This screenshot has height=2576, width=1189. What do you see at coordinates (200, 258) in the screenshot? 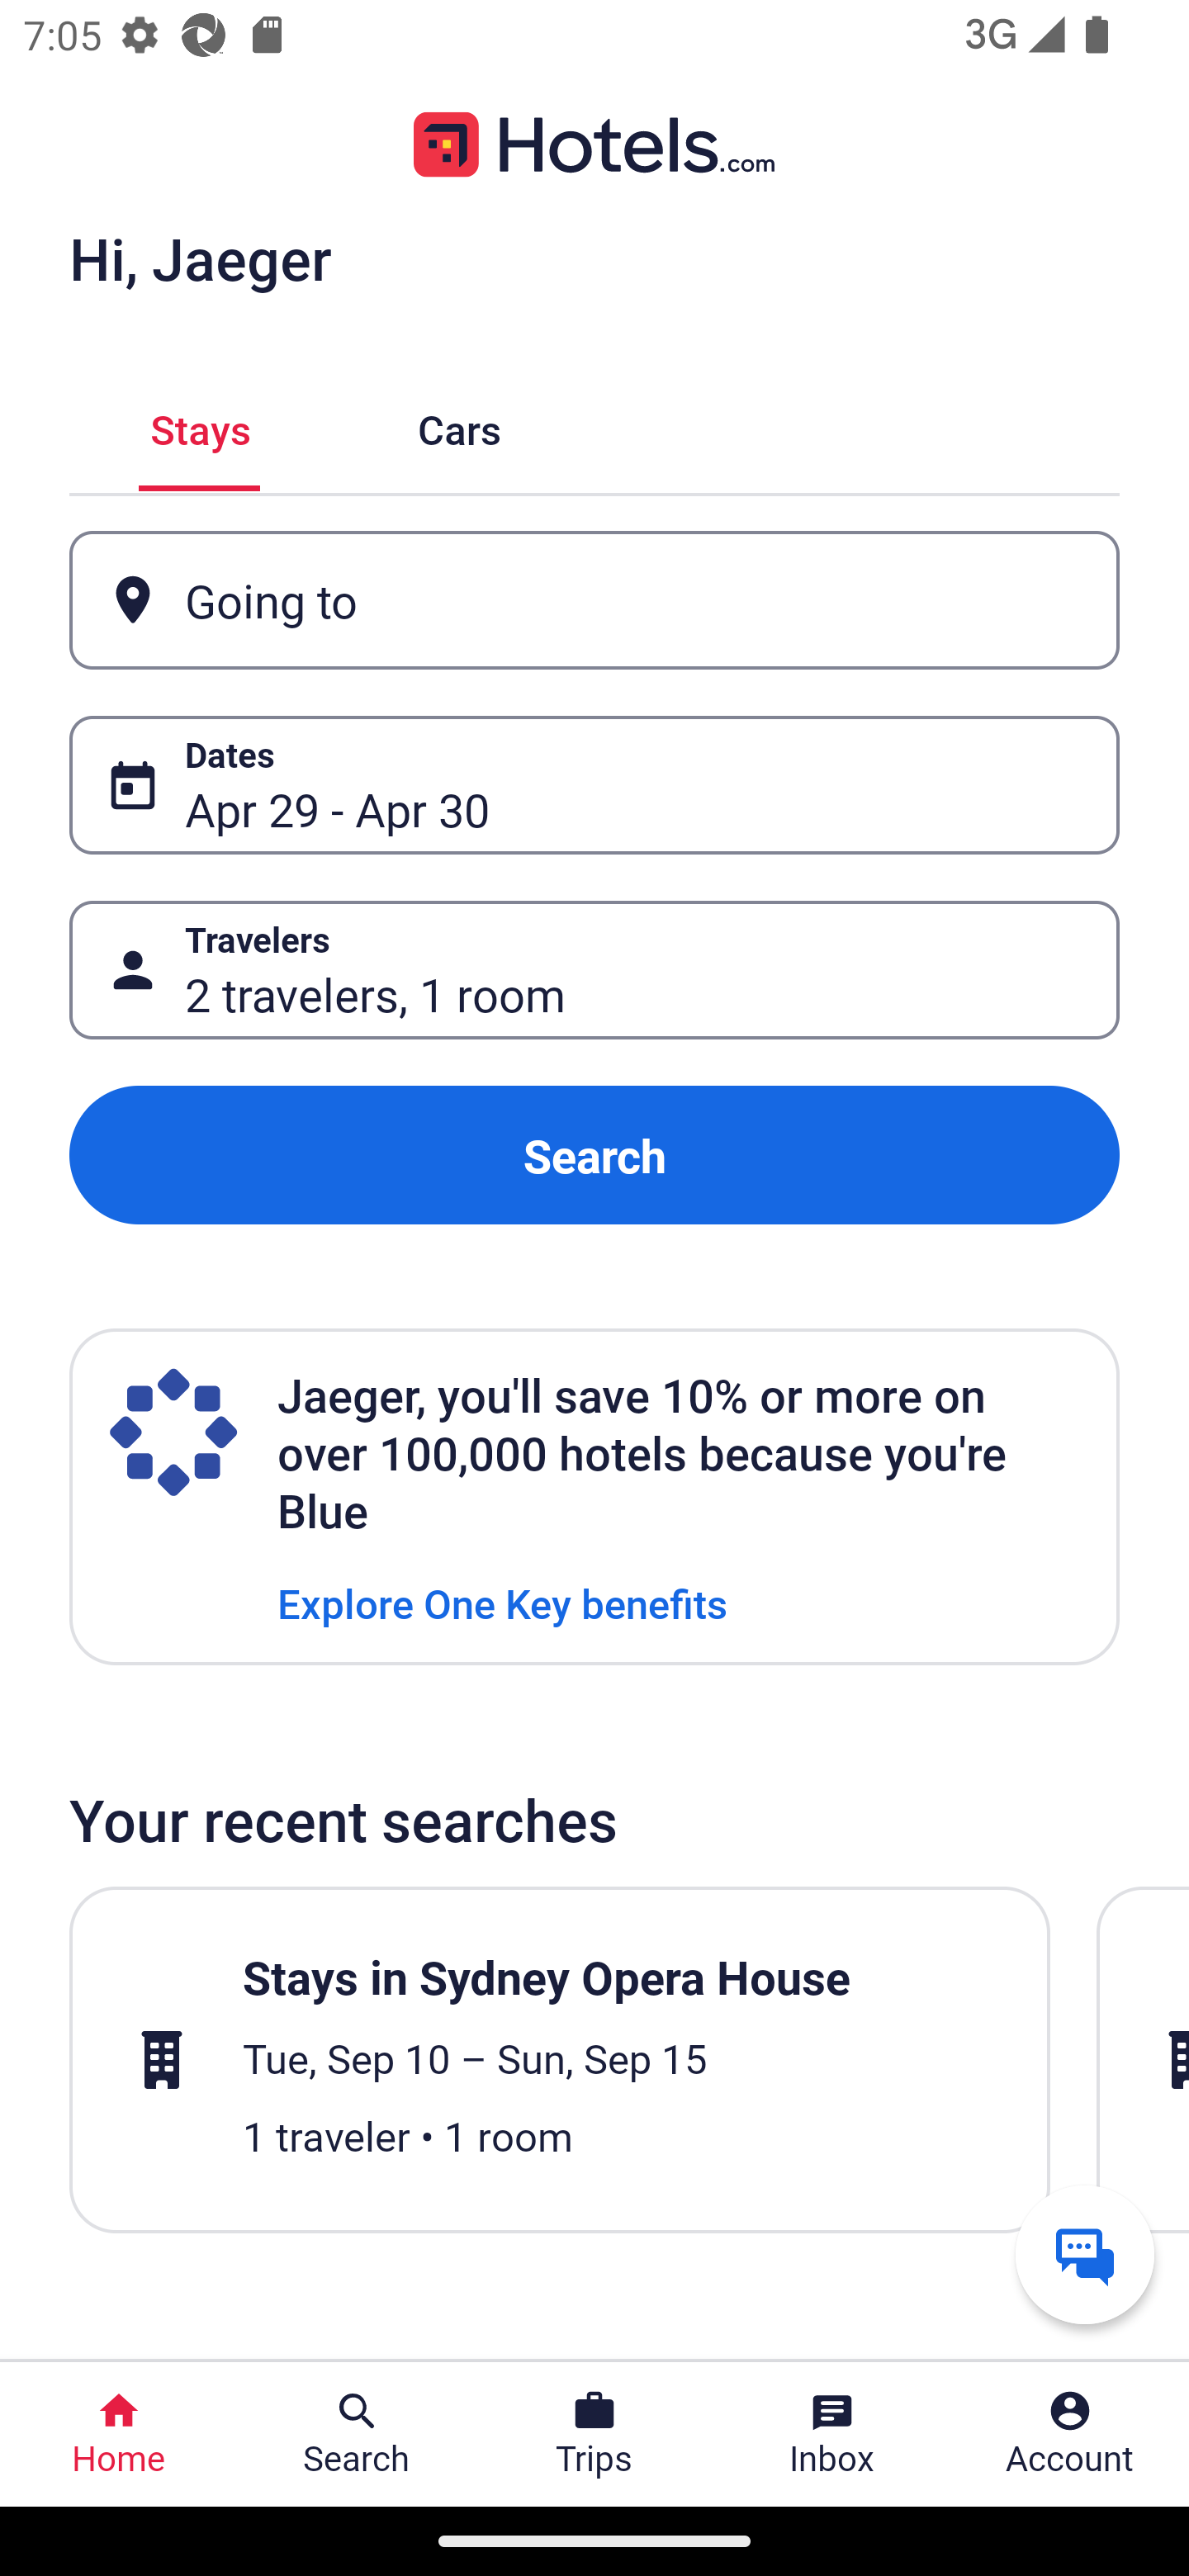
I see `Hi, Jaeger` at bounding box center [200, 258].